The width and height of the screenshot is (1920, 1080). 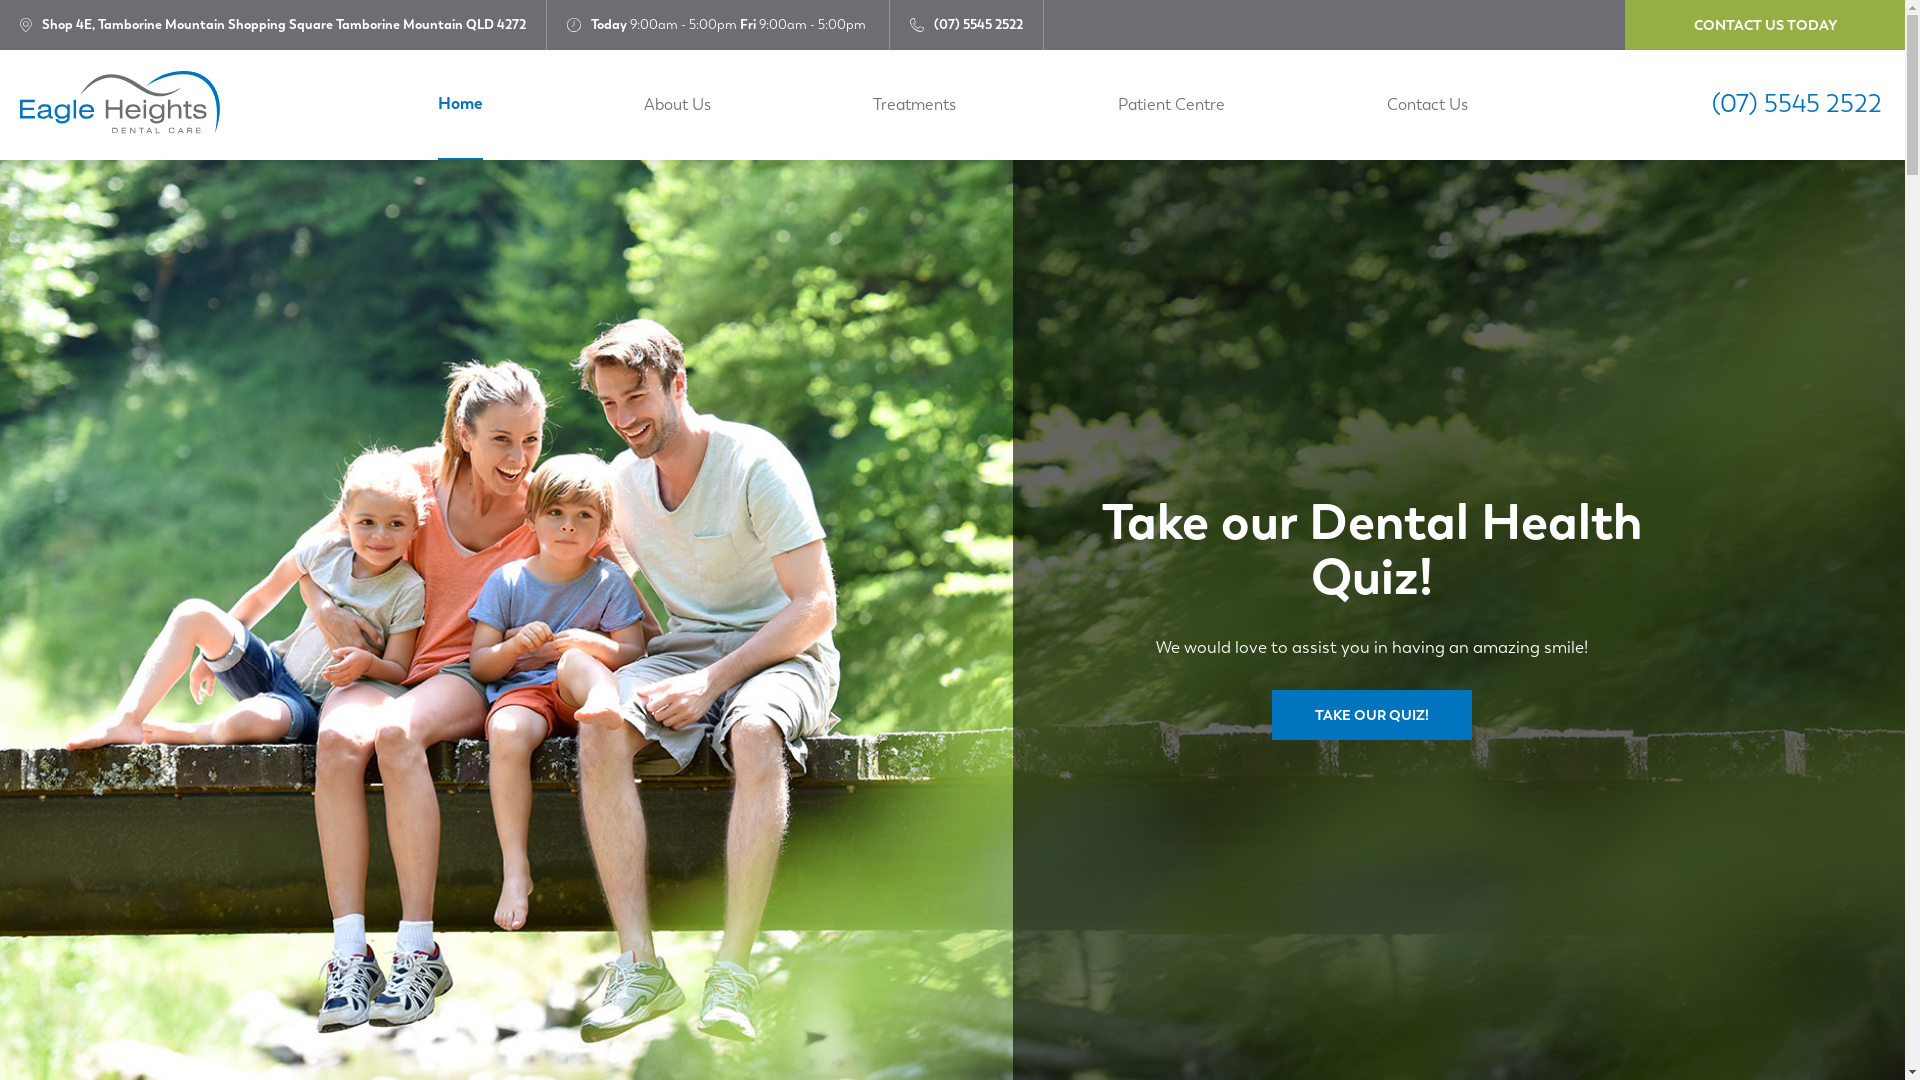 I want to click on (07) 5545 2522, so click(x=1797, y=106).